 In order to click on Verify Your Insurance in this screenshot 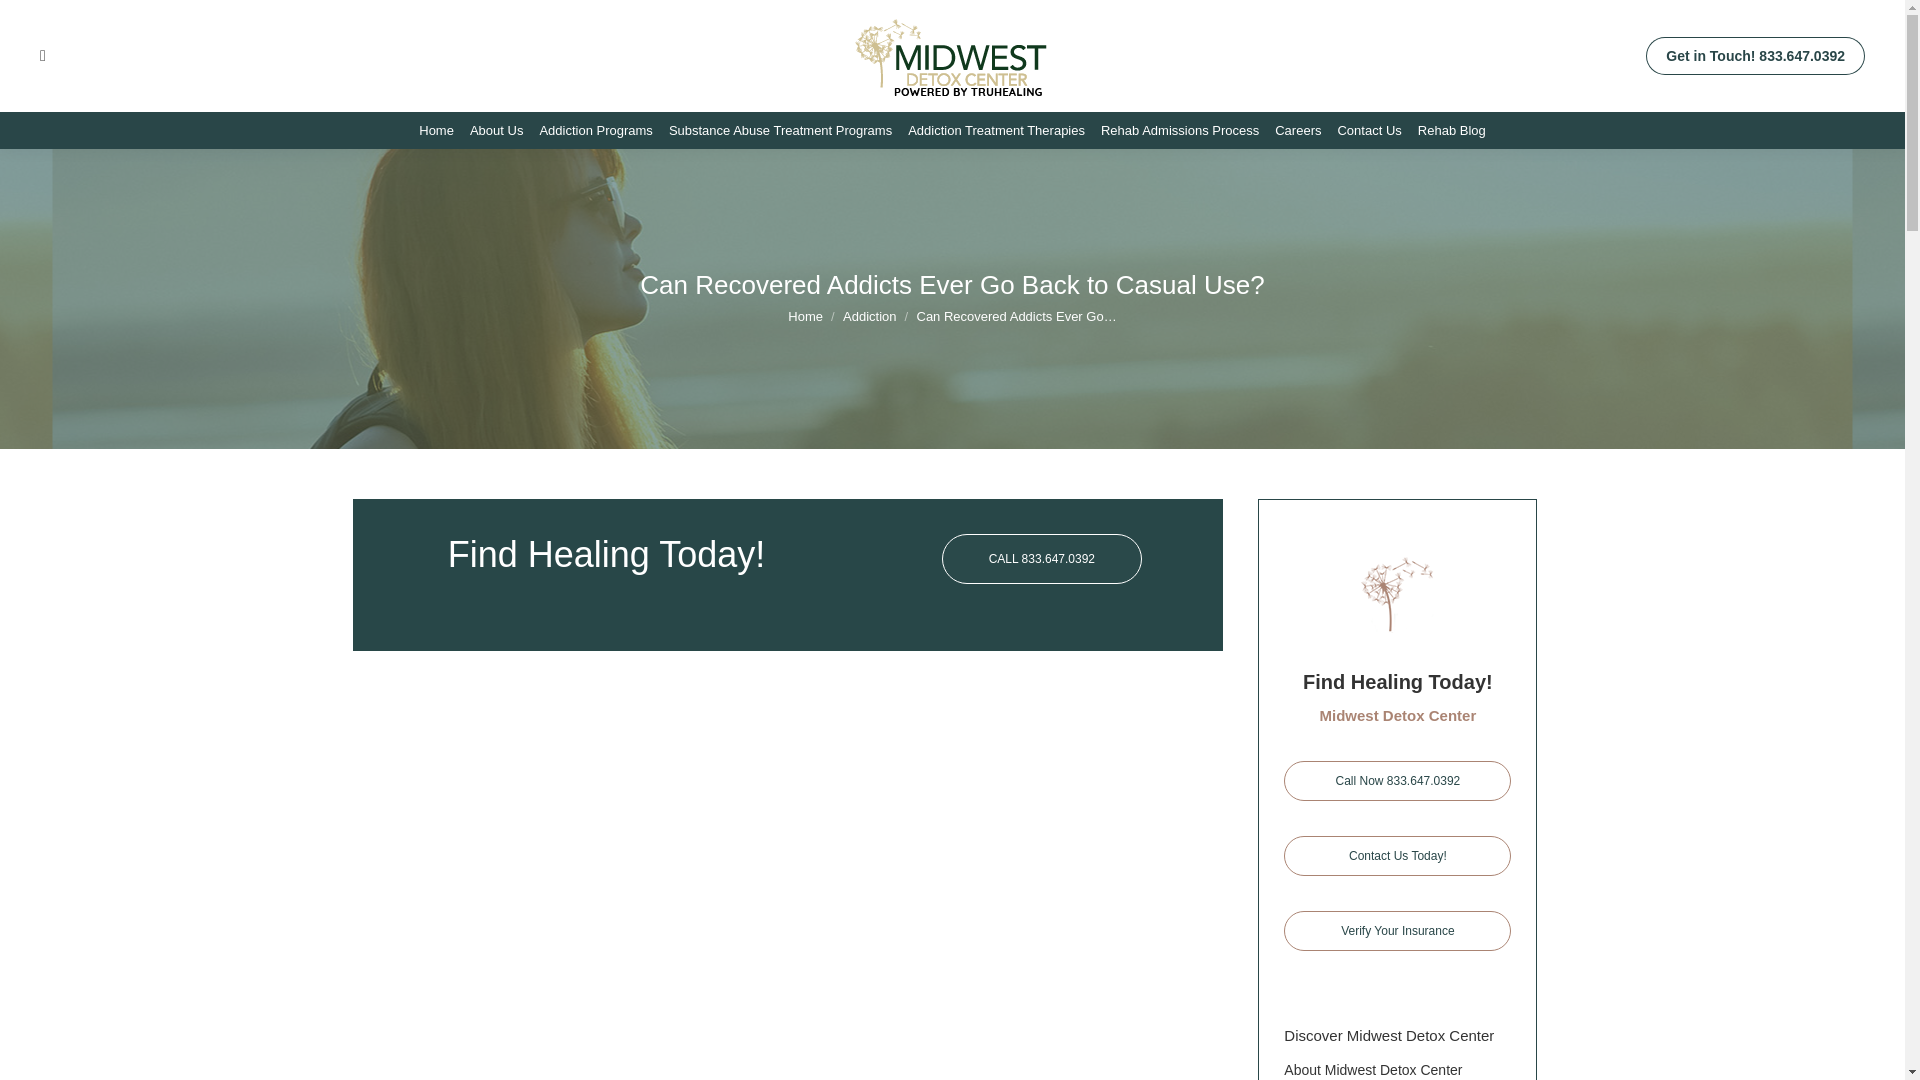, I will do `click(1398, 931)`.